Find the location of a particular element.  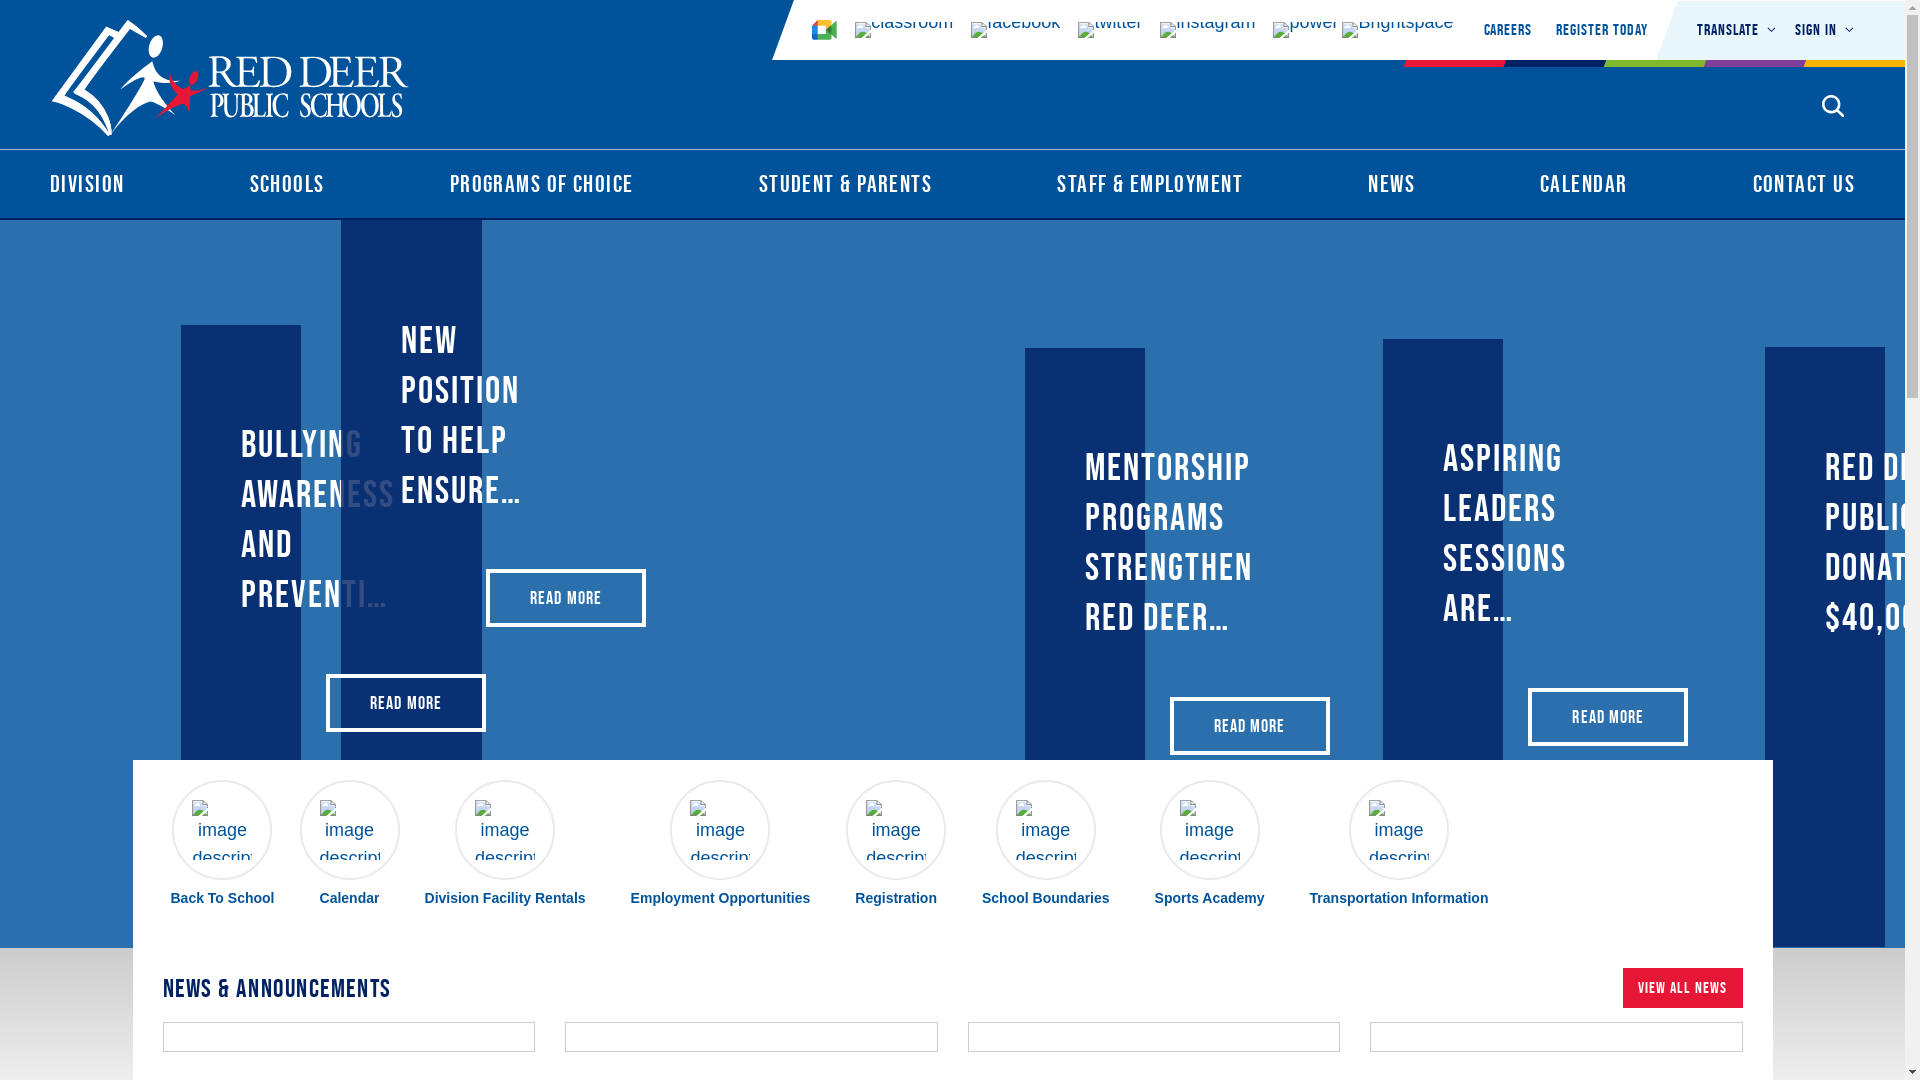

Transportation Information is located at coordinates (1400, 845).